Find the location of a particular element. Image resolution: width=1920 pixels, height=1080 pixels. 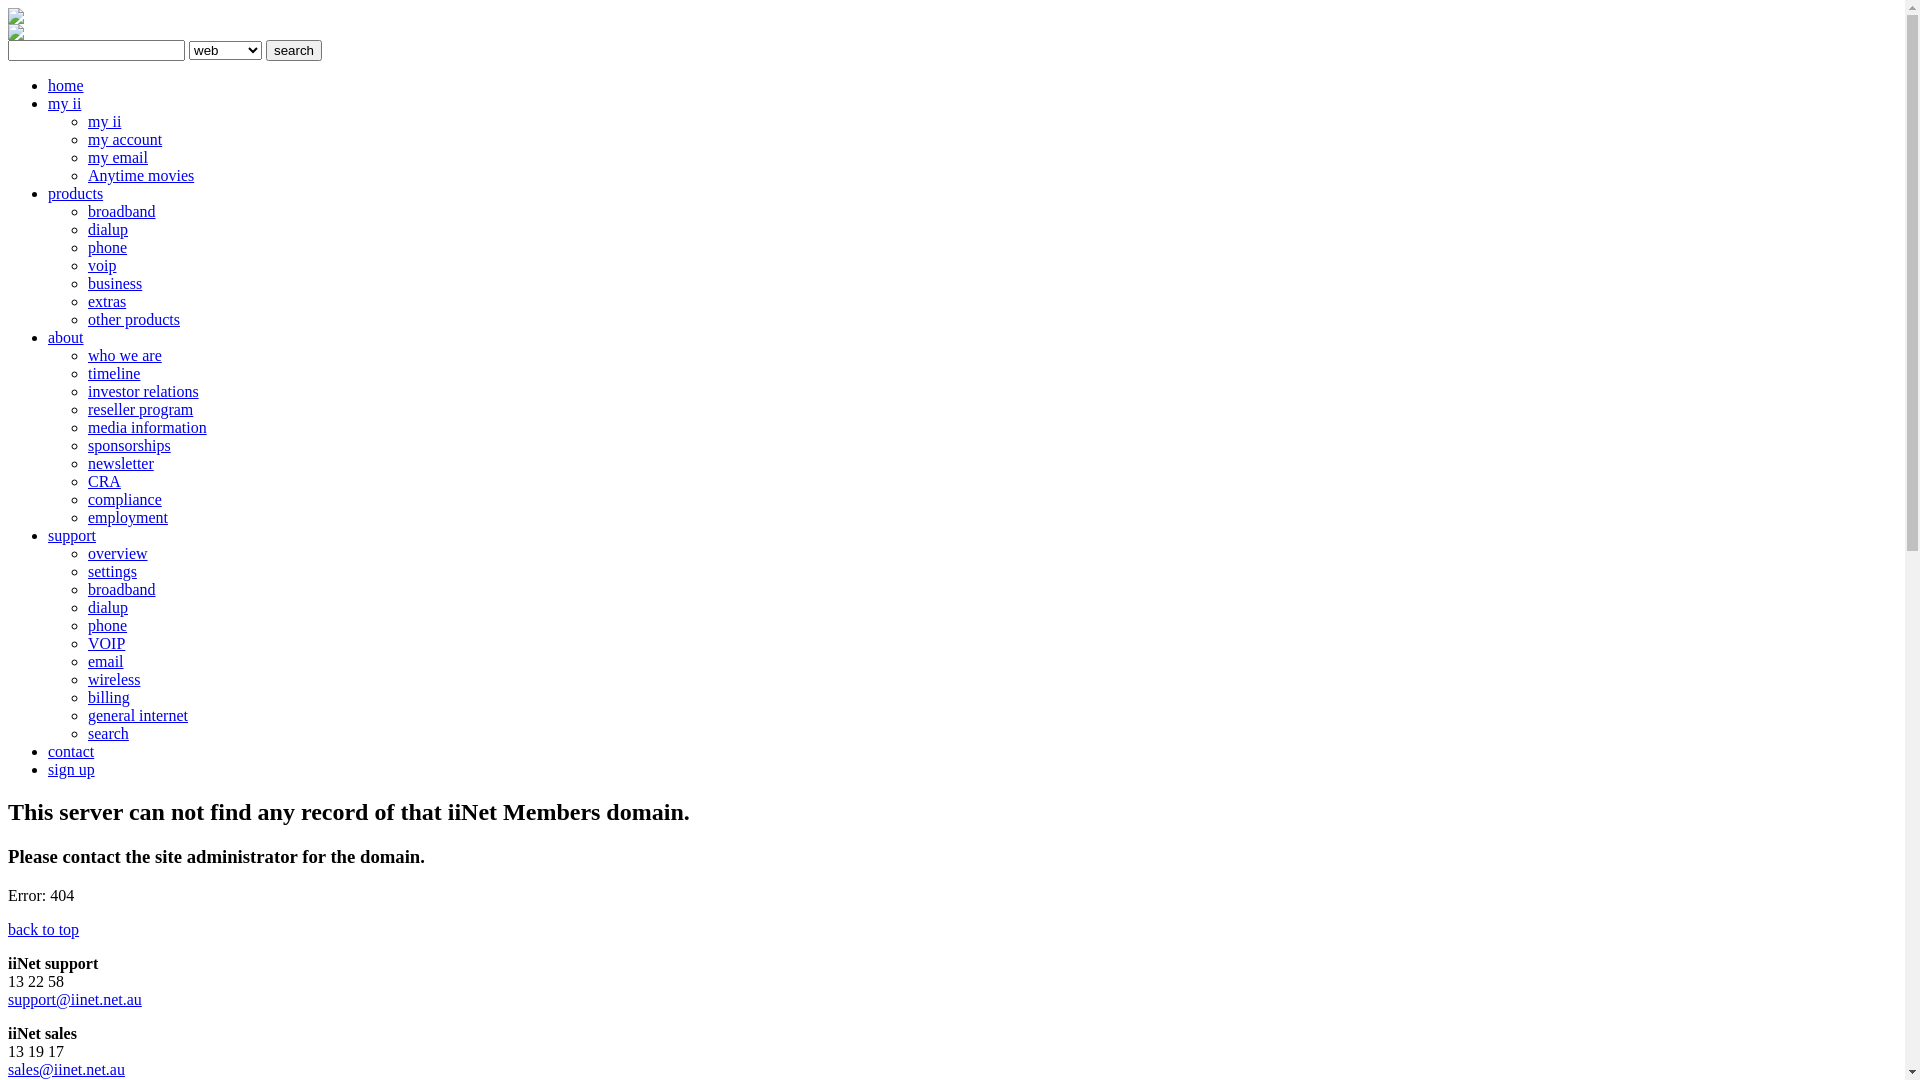

who we are is located at coordinates (125, 356).